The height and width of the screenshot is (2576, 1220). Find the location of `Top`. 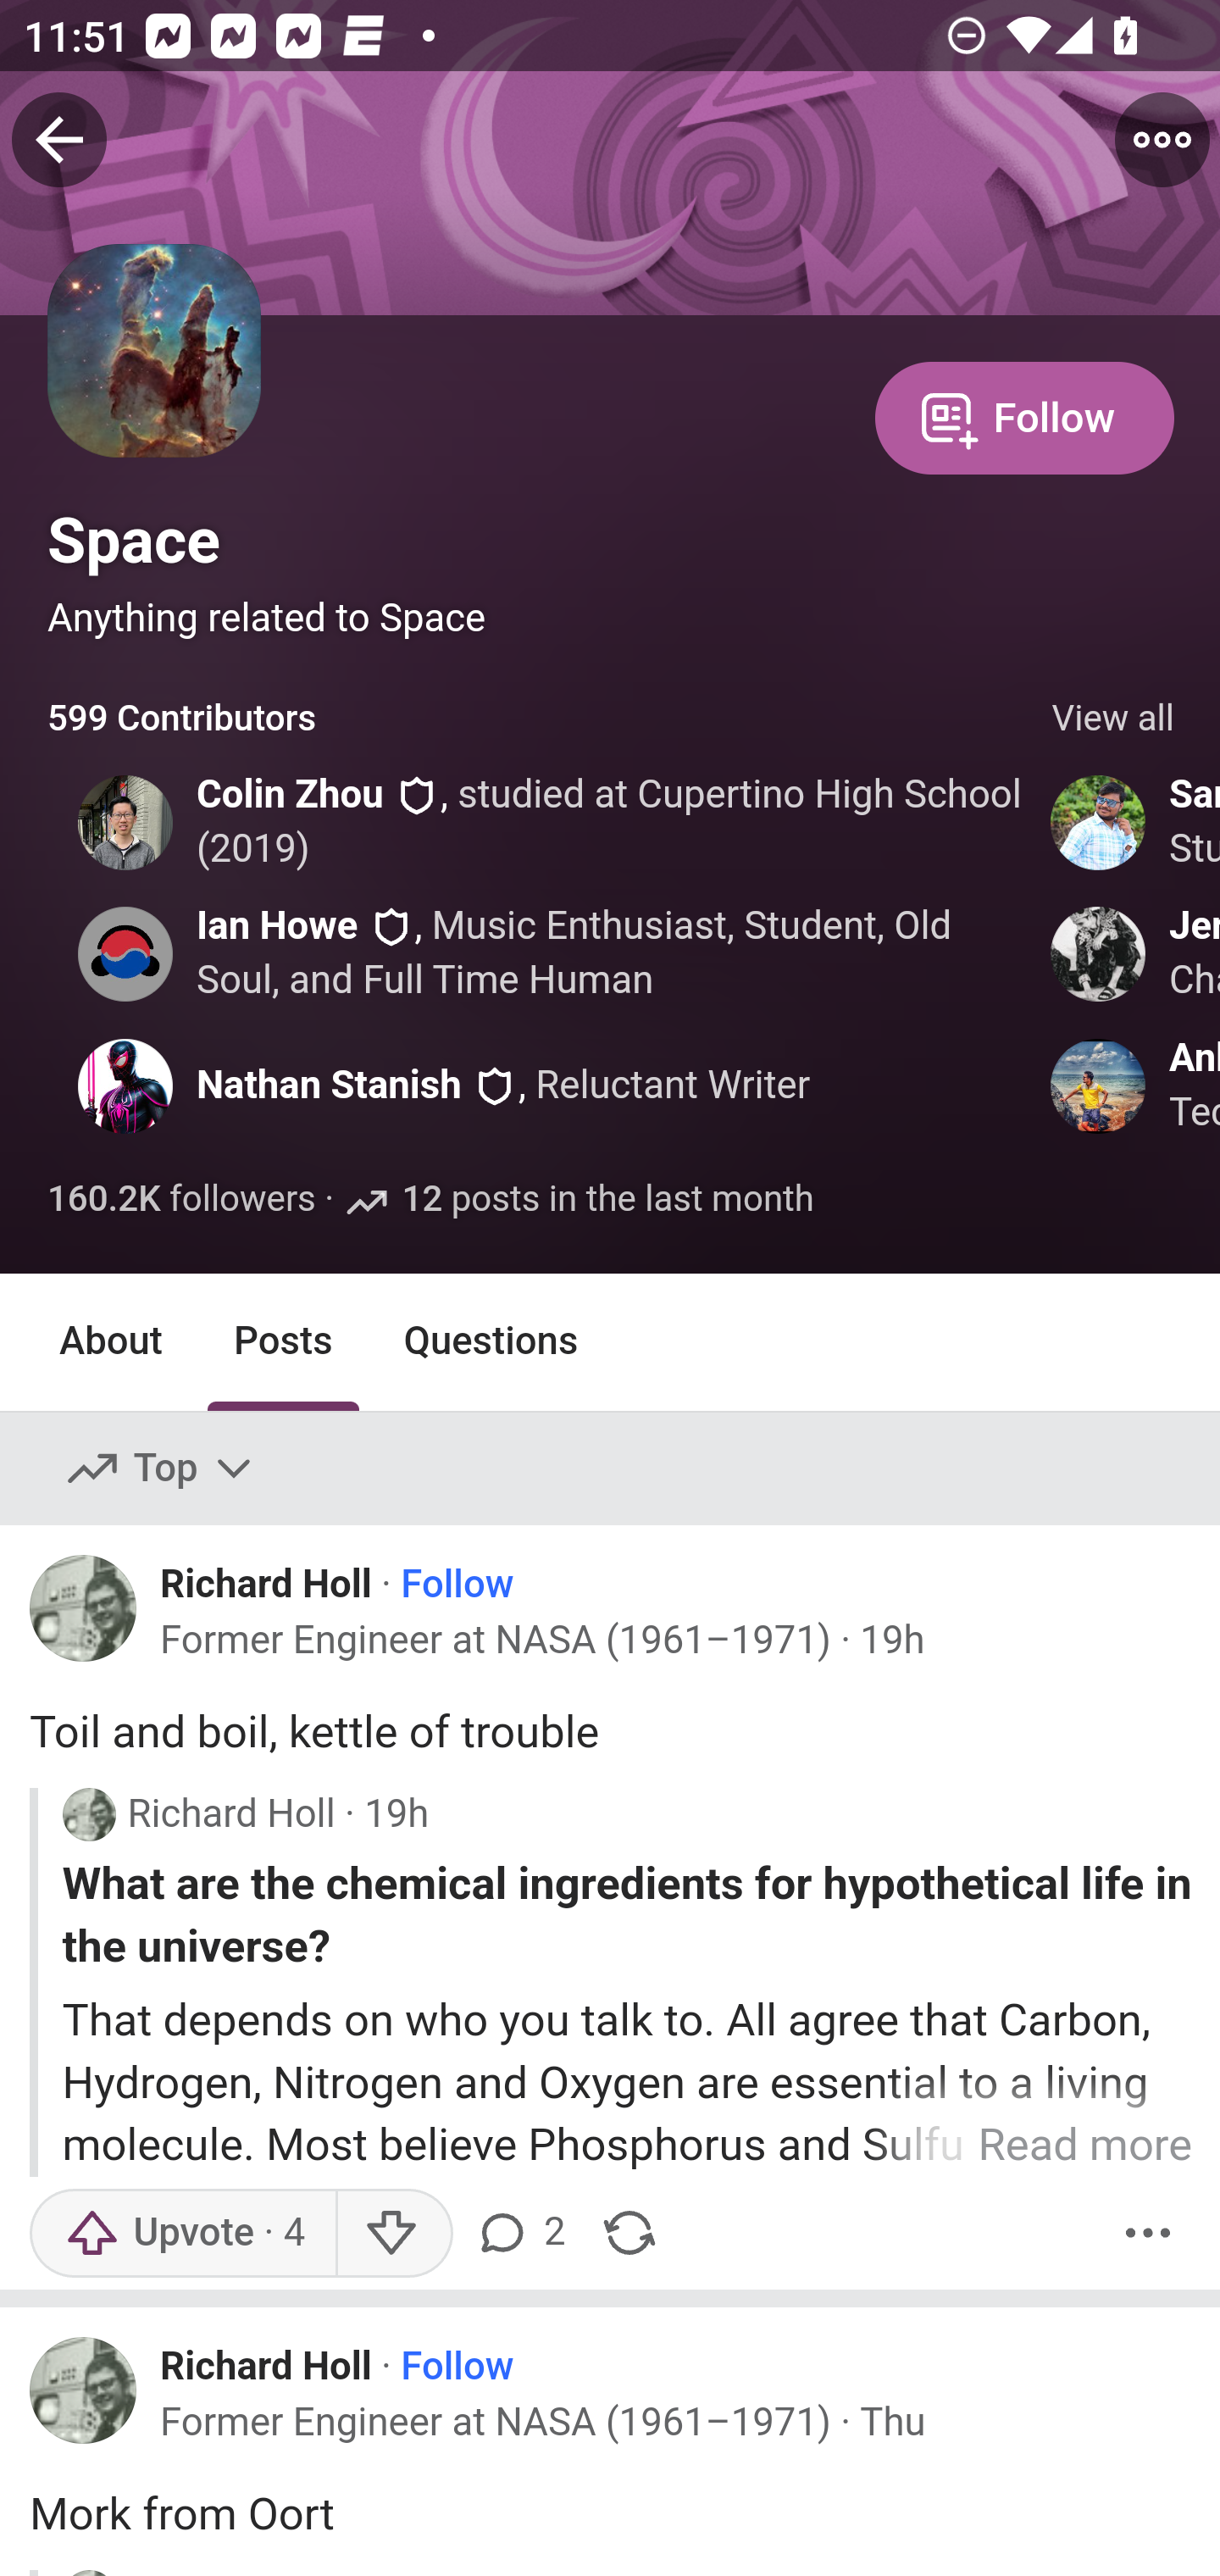

Top is located at coordinates (161, 1469).